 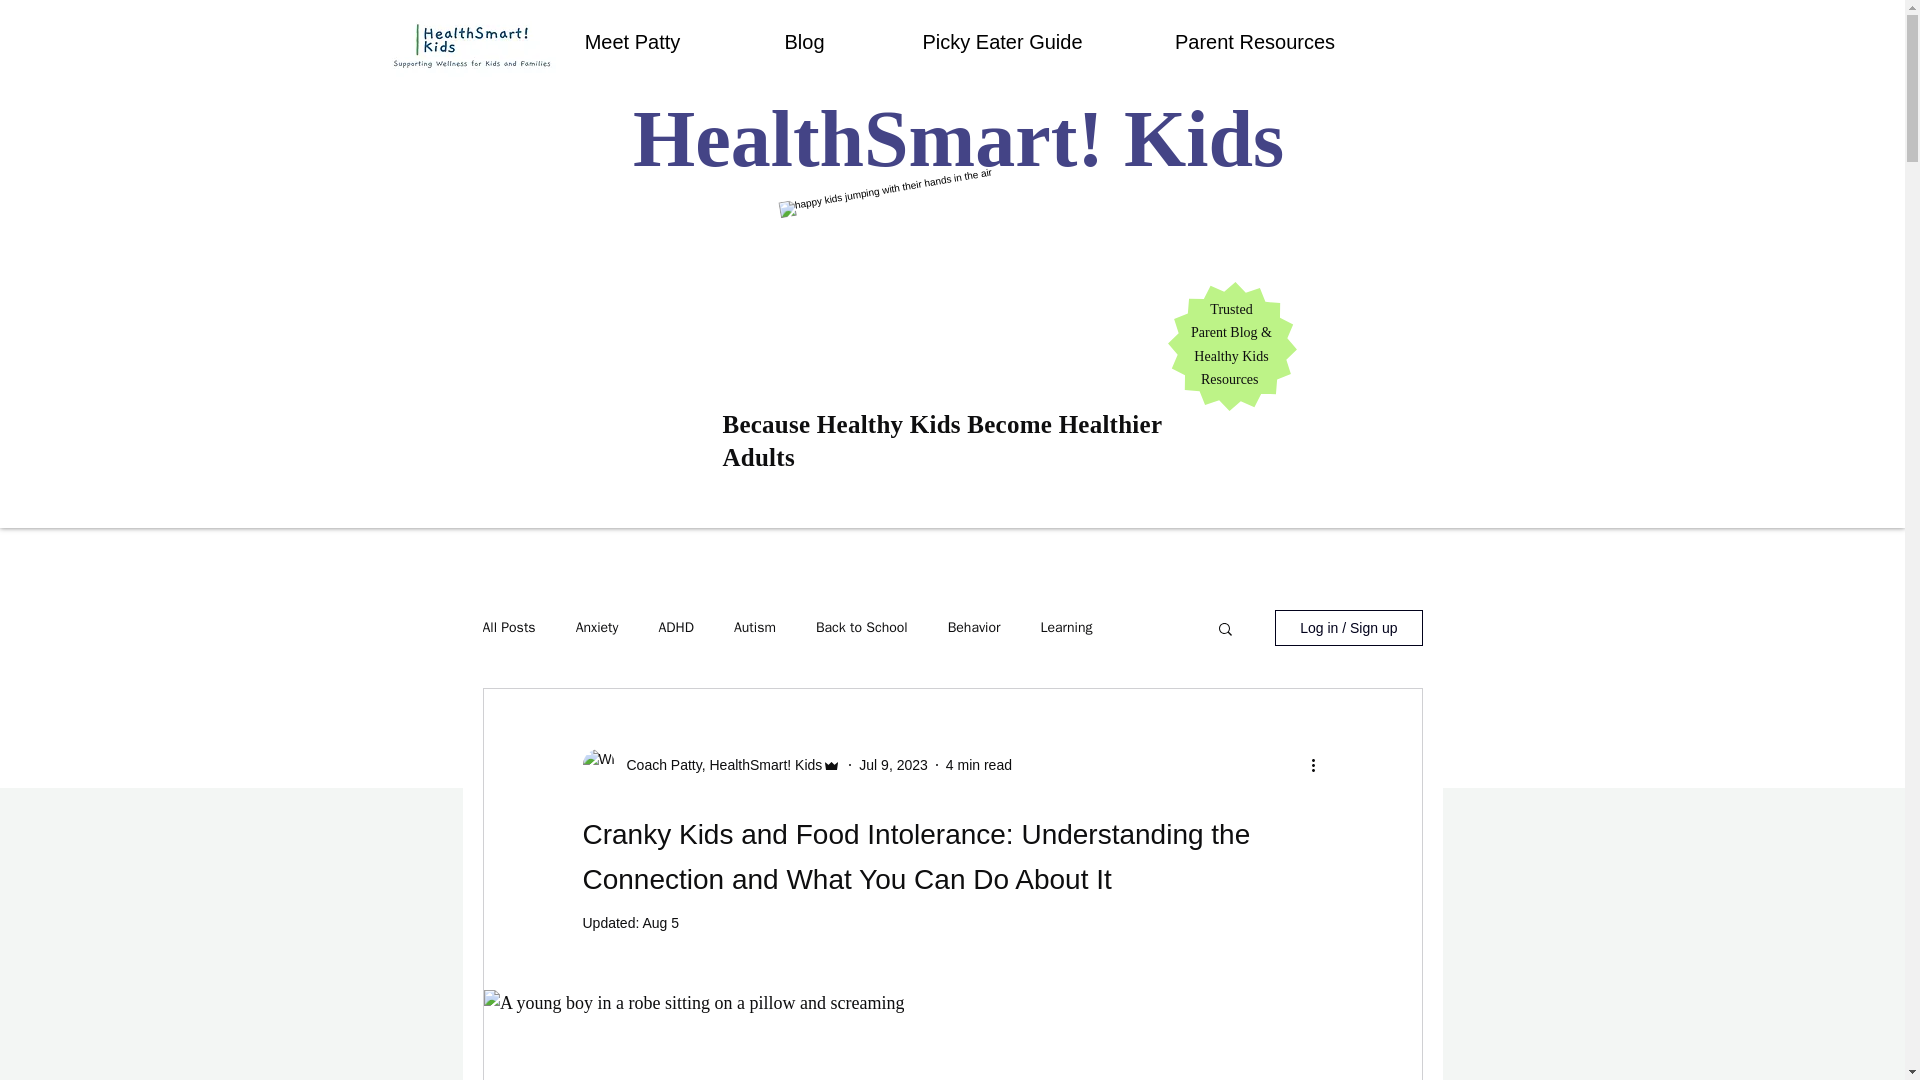 What do you see at coordinates (1066, 628) in the screenshot?
I see `Learning` at bounding box center [1066, 628].